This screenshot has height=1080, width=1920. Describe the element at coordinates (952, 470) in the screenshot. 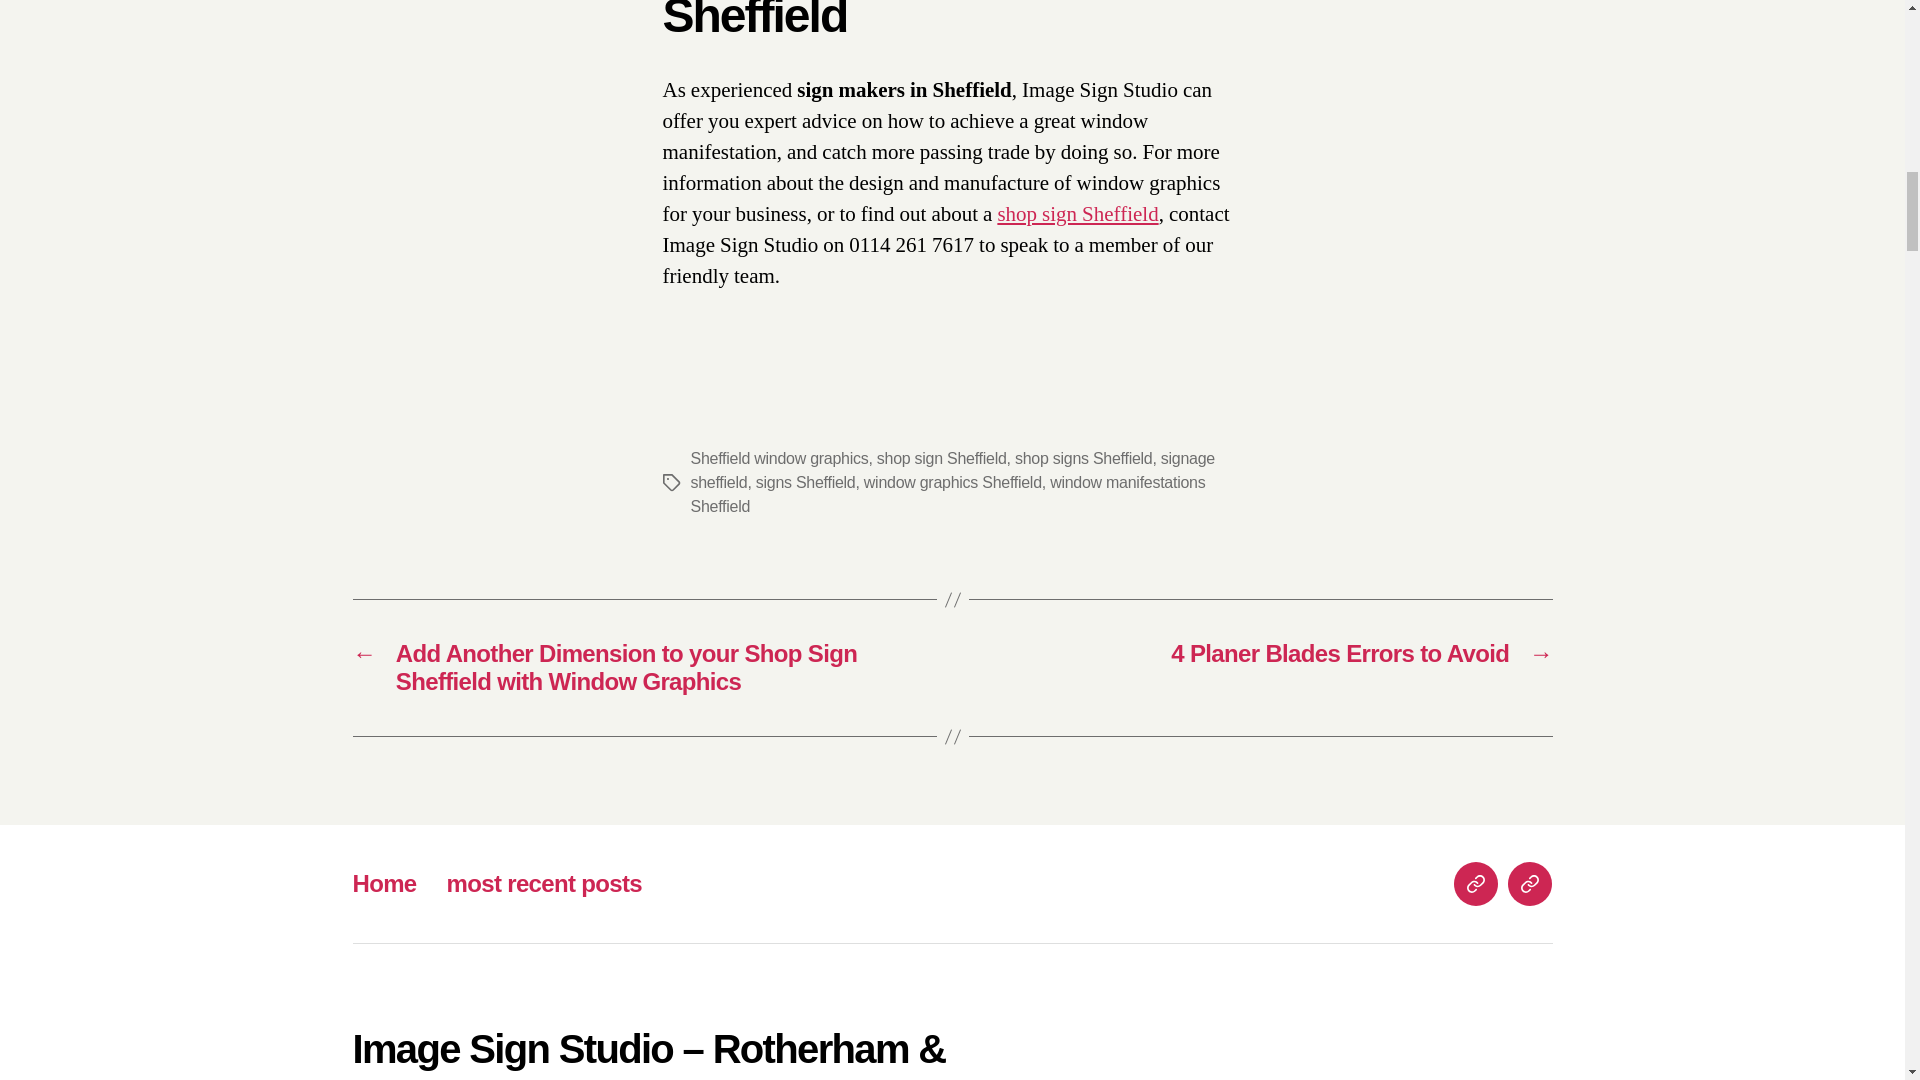

I see `signage sheffield` at that location.